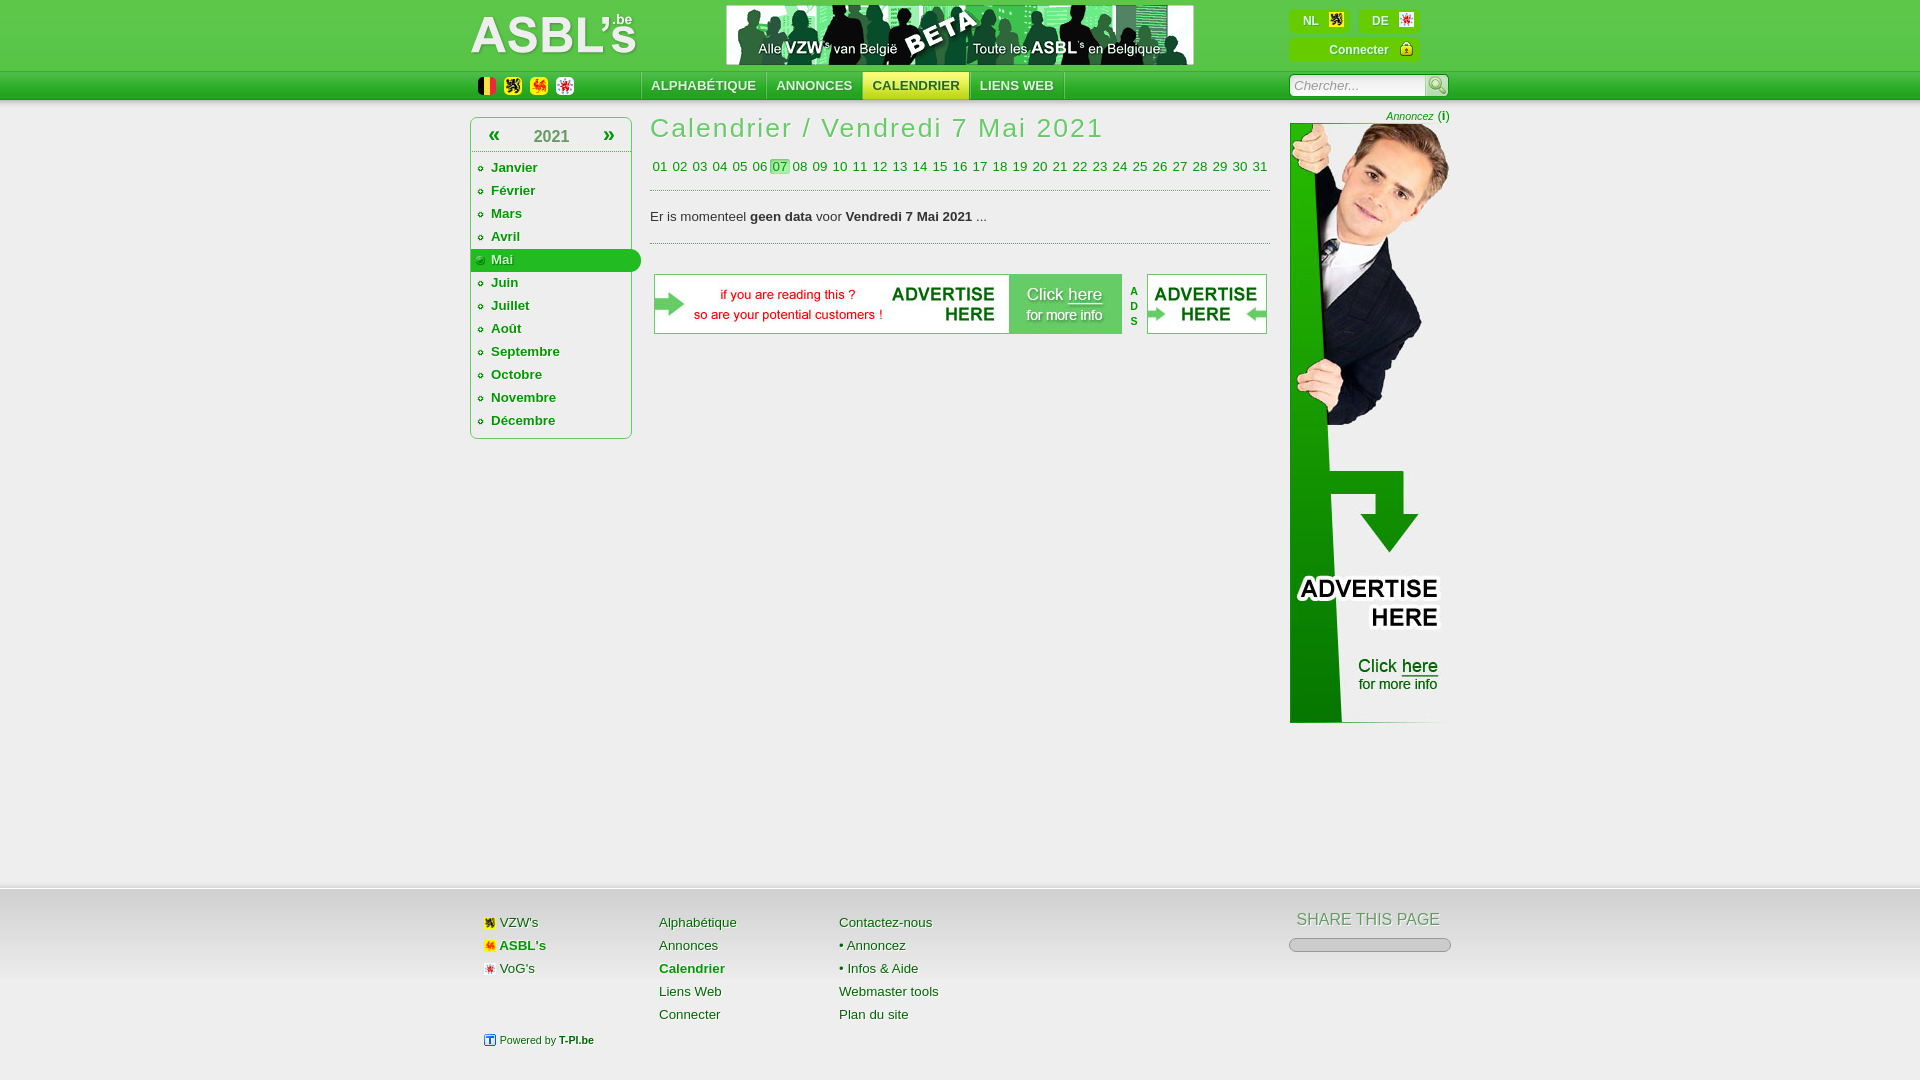 Image resolution: width=1920 pixels, height=1080 pixels. I want to click on 01, so click(660, 166).